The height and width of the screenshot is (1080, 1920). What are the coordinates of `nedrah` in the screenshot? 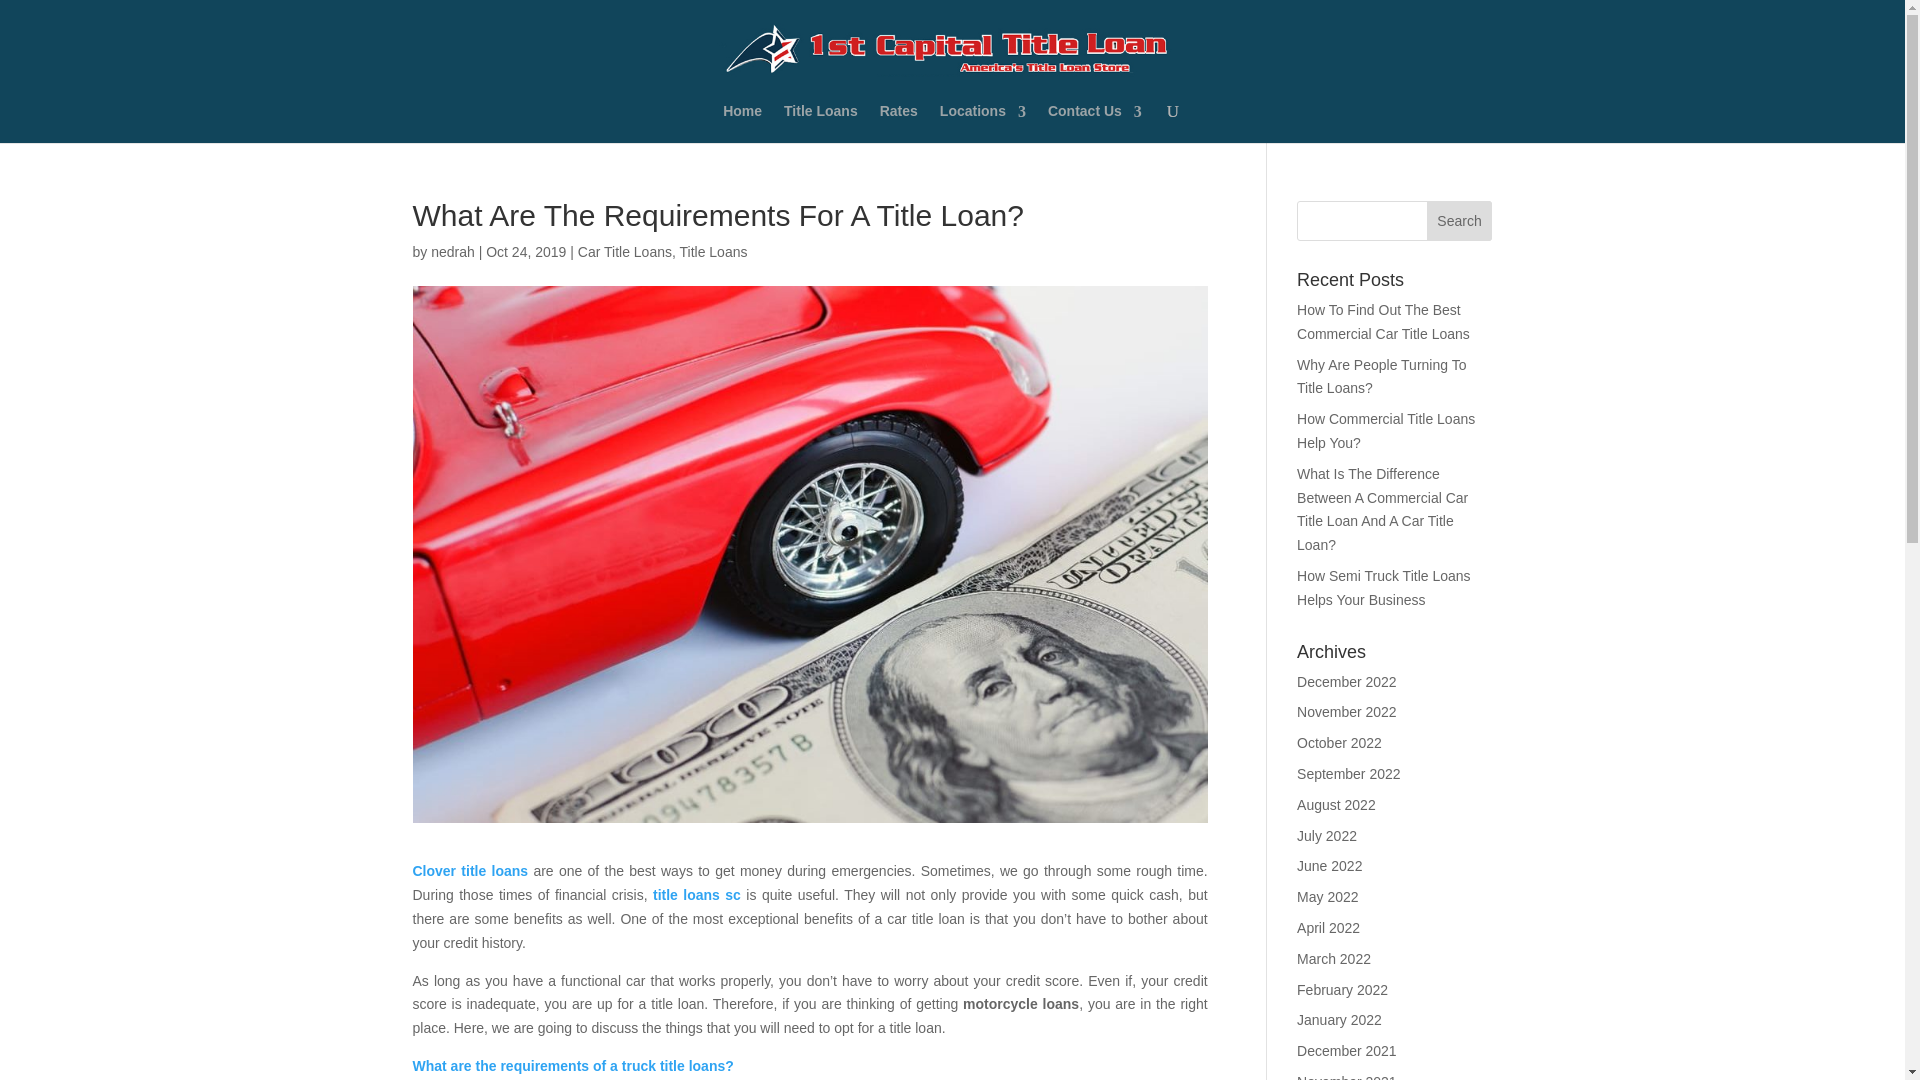 It's located at (452, 252).